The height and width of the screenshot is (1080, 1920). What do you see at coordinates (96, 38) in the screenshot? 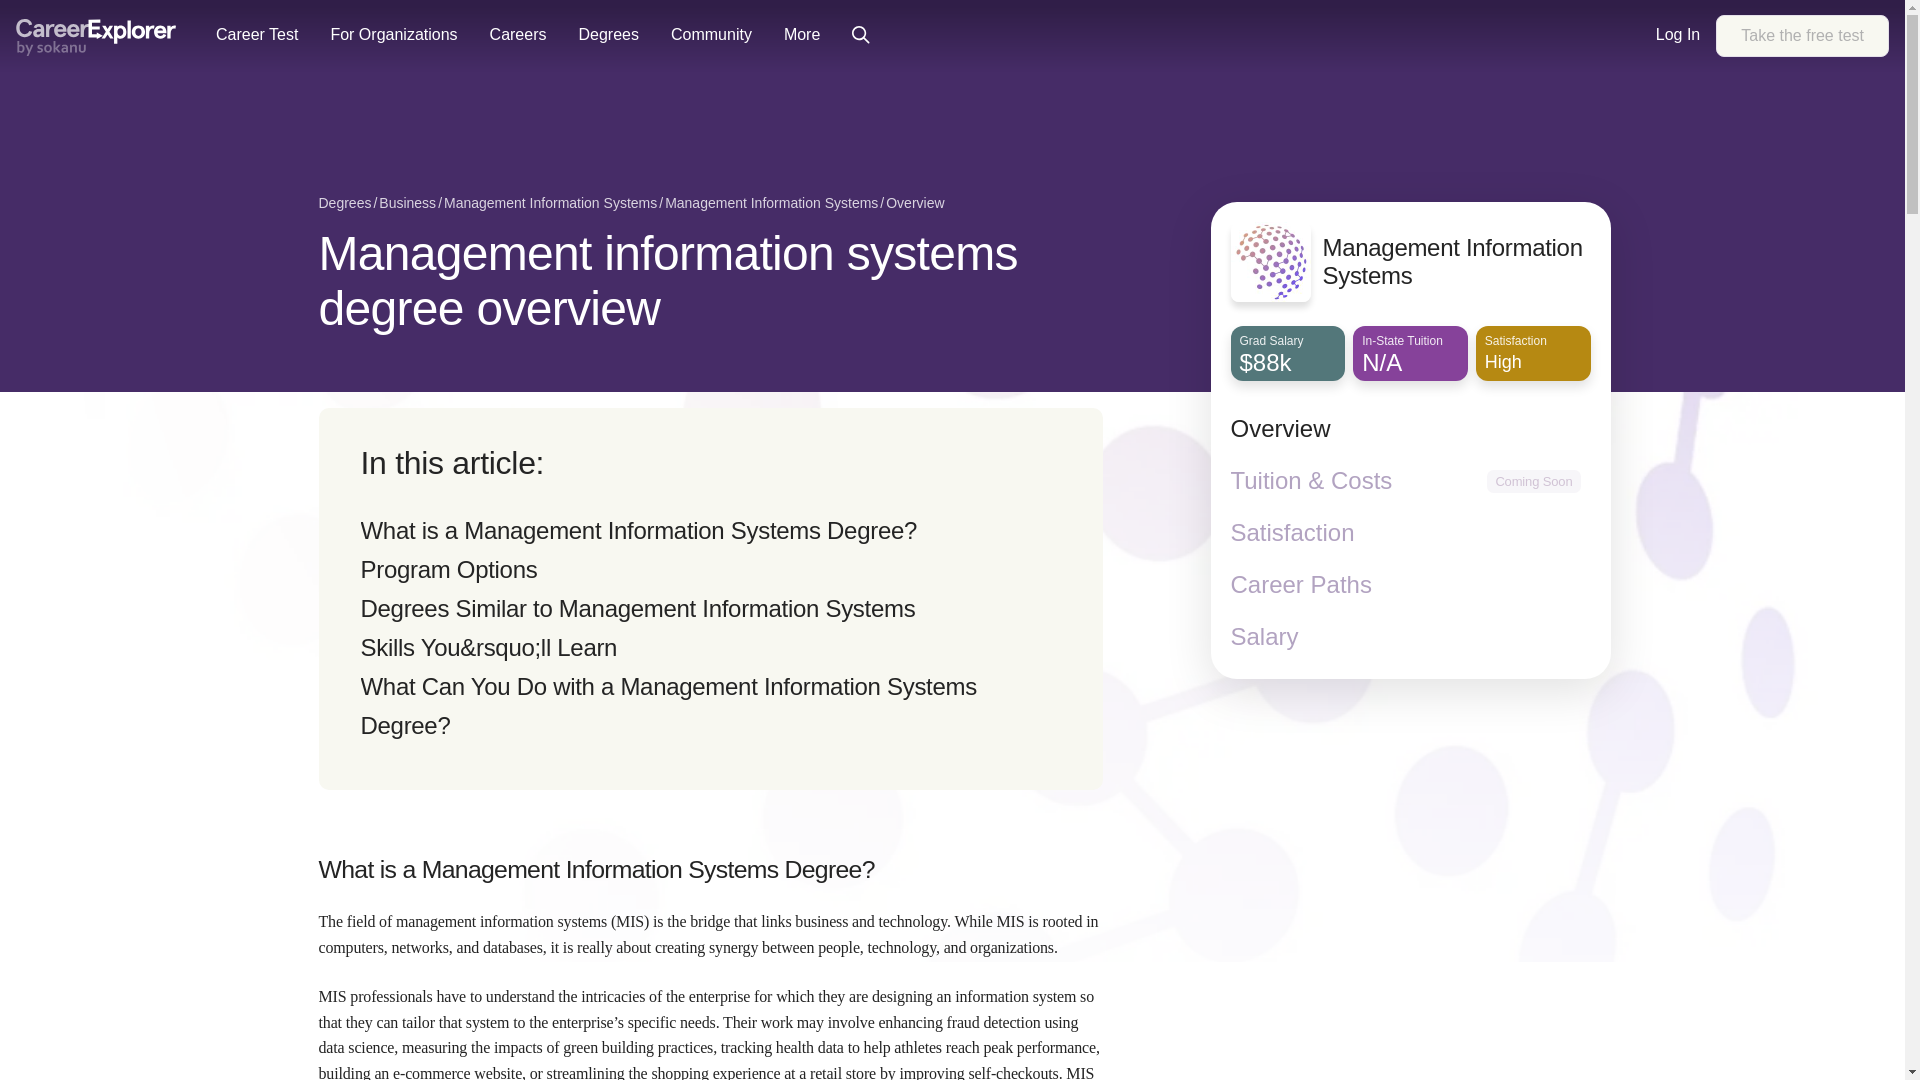
I see `CareerExplorer` at bounding box center [96, 38].